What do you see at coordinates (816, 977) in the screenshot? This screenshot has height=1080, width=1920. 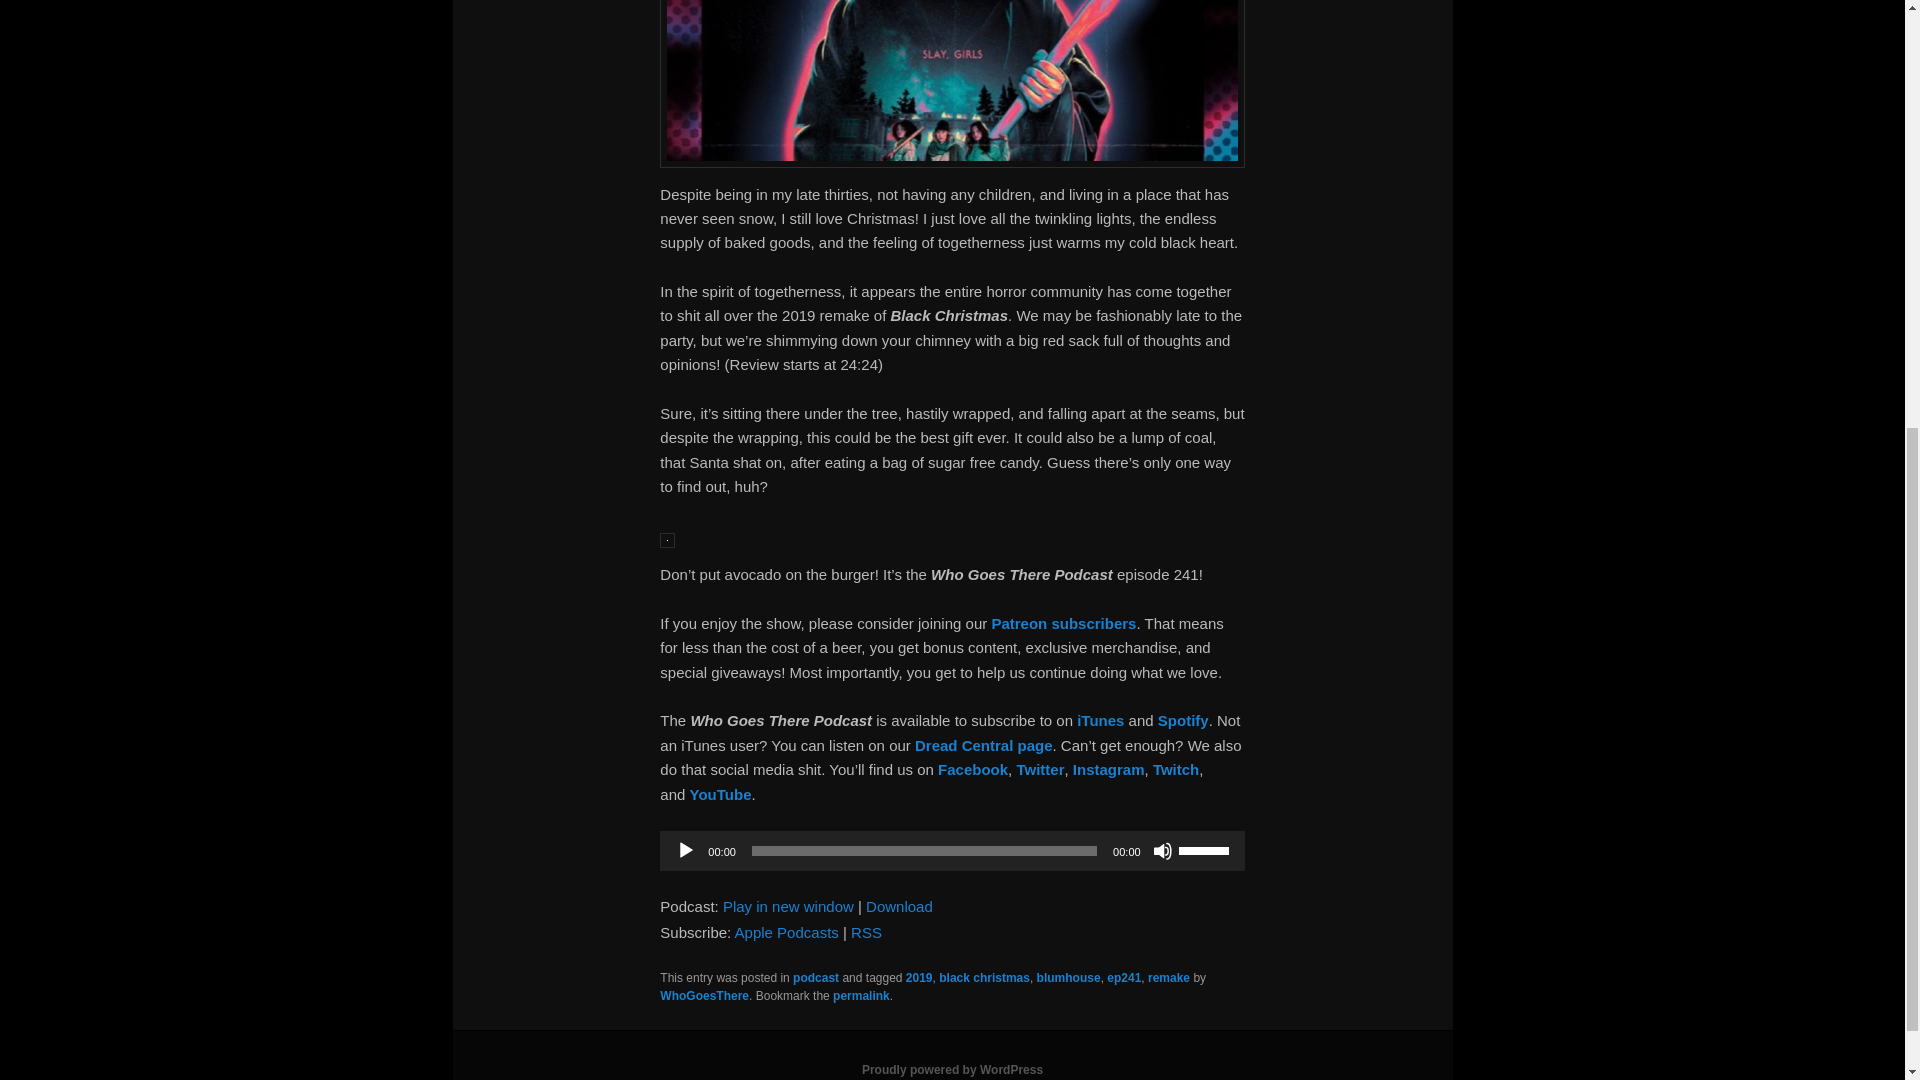 I see `podcast` at bounding box center [816, 977].